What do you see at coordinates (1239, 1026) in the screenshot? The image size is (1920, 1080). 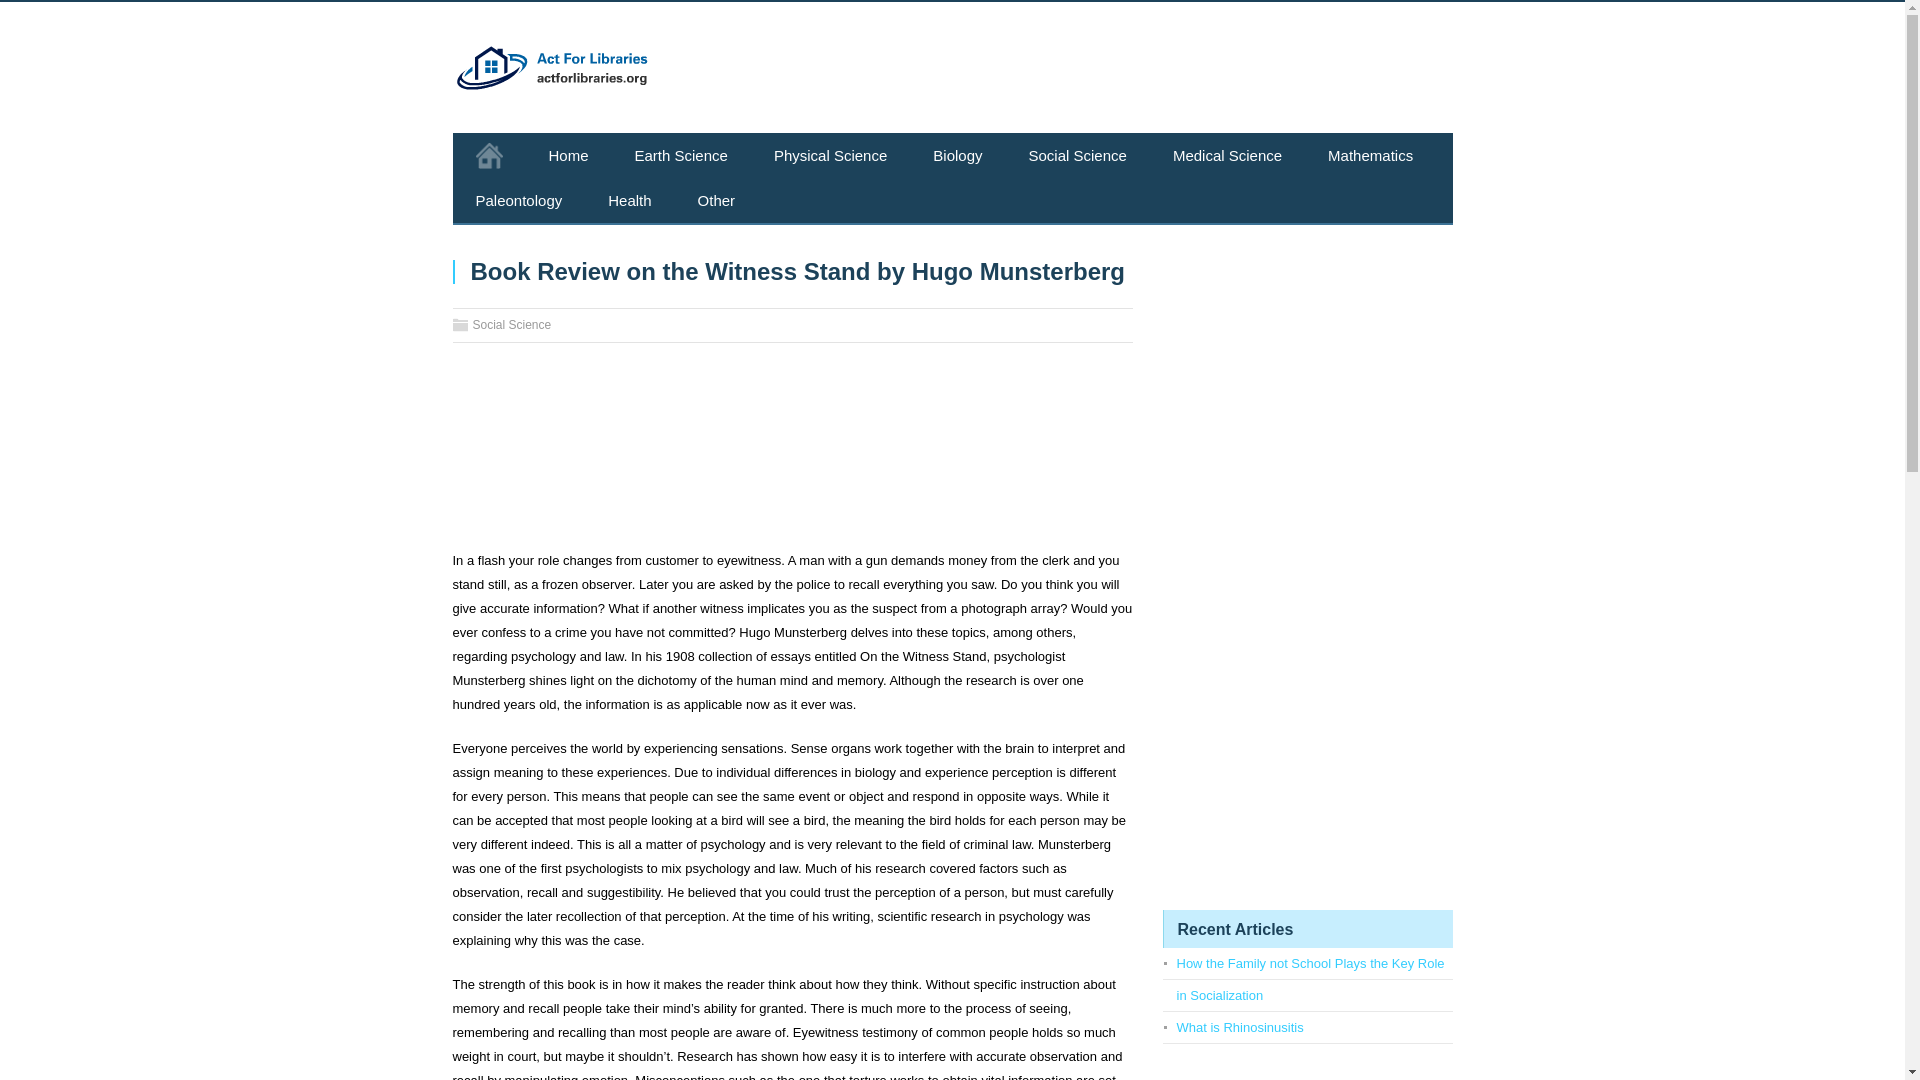 I see `What is Rhinosinusitis` at bounding box center [1239, 1026].